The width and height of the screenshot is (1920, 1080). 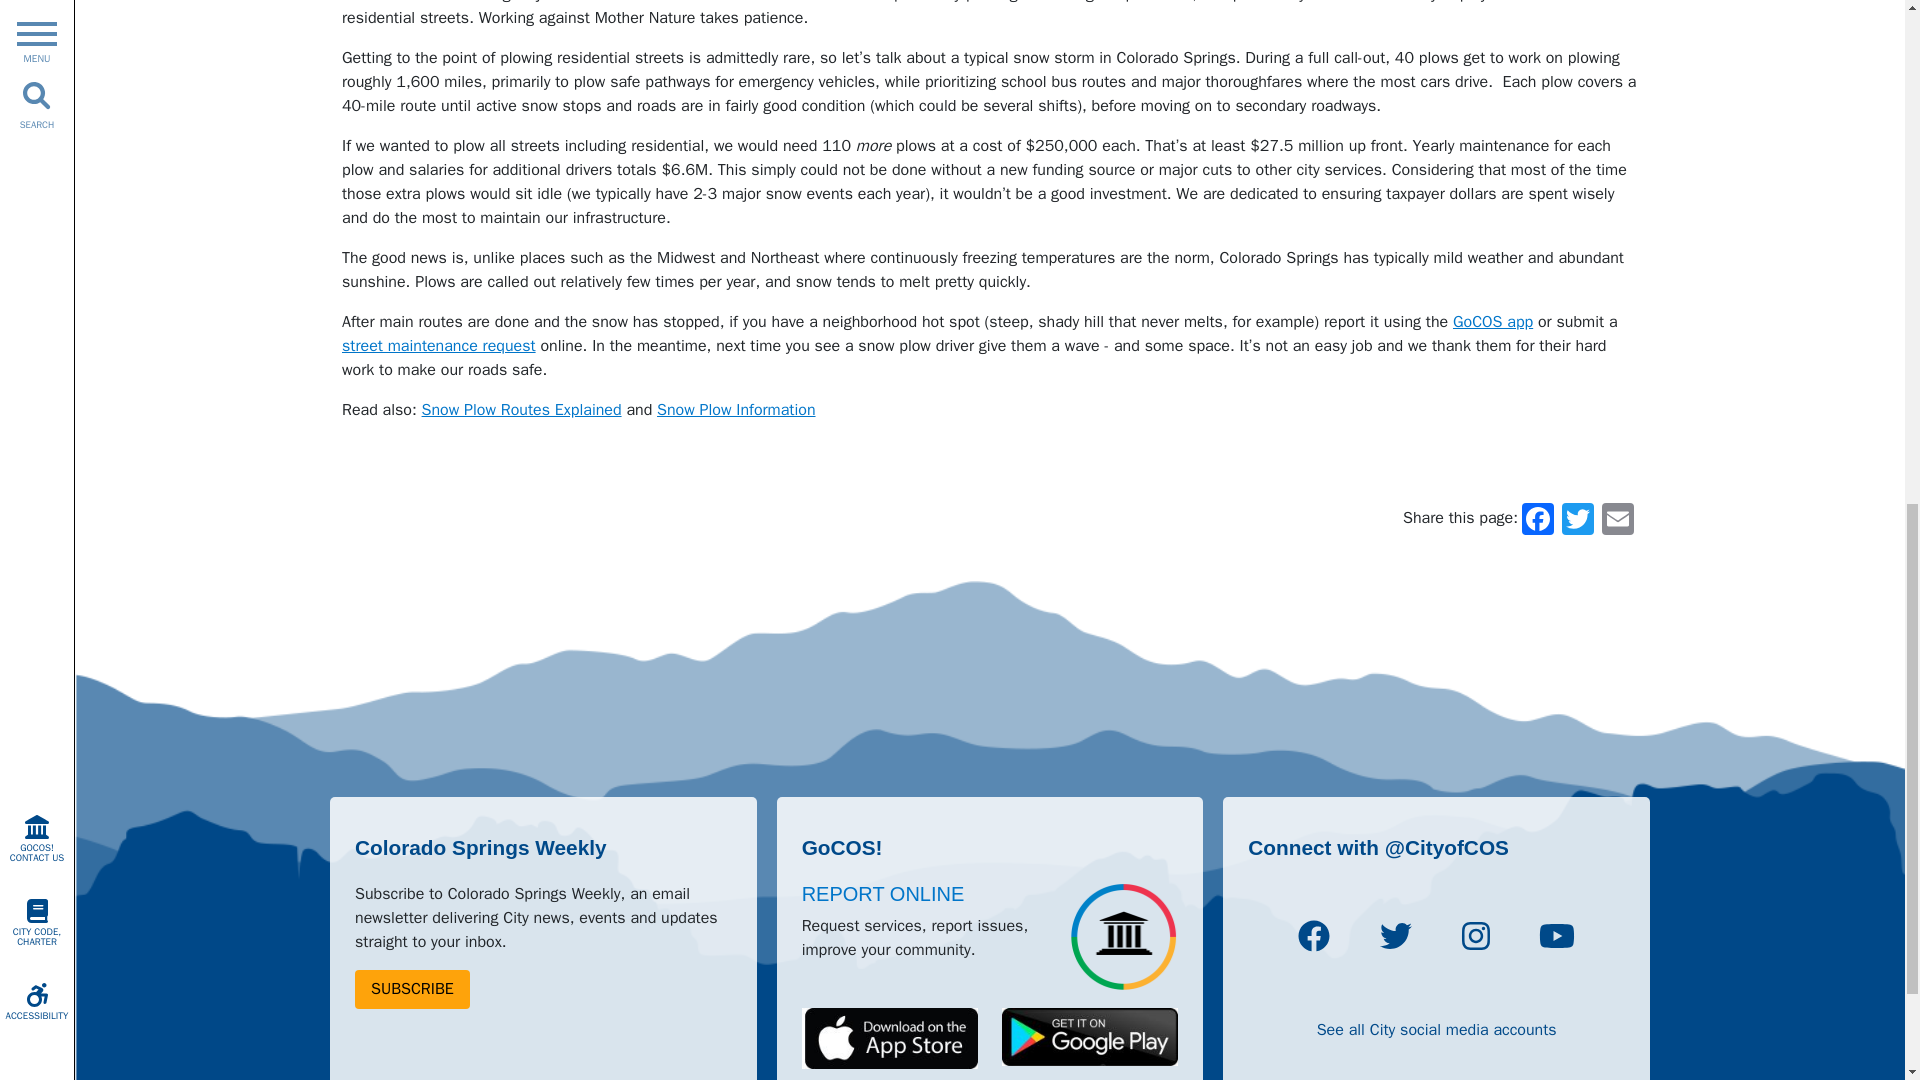 What do you see at coordinates (412, 988) in the screenshot?
I see `SUBSCRIBE` at bounding box center [412, 988].